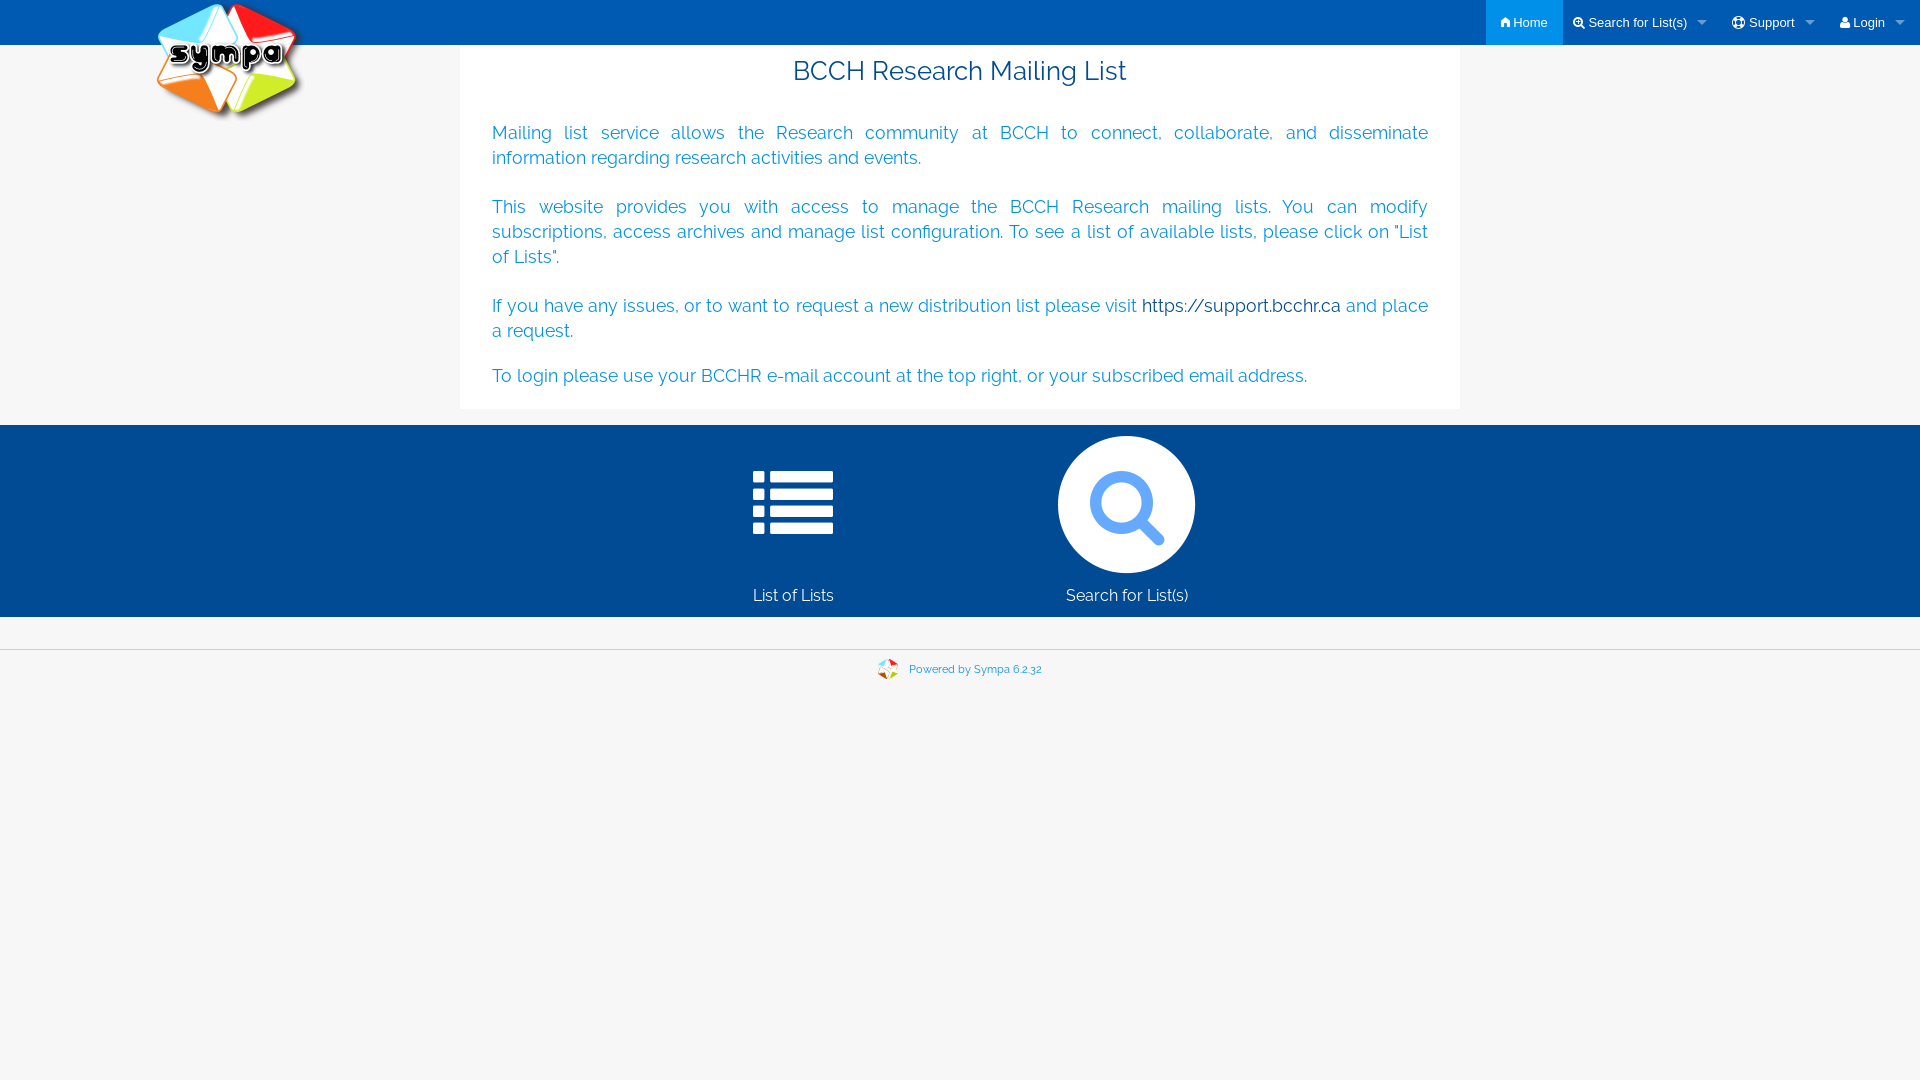 This screenshot has height=1080, width=1920. Describe the element at coordinates (1643, 112) in the screenshot. I see `Index of Lists` at that location.